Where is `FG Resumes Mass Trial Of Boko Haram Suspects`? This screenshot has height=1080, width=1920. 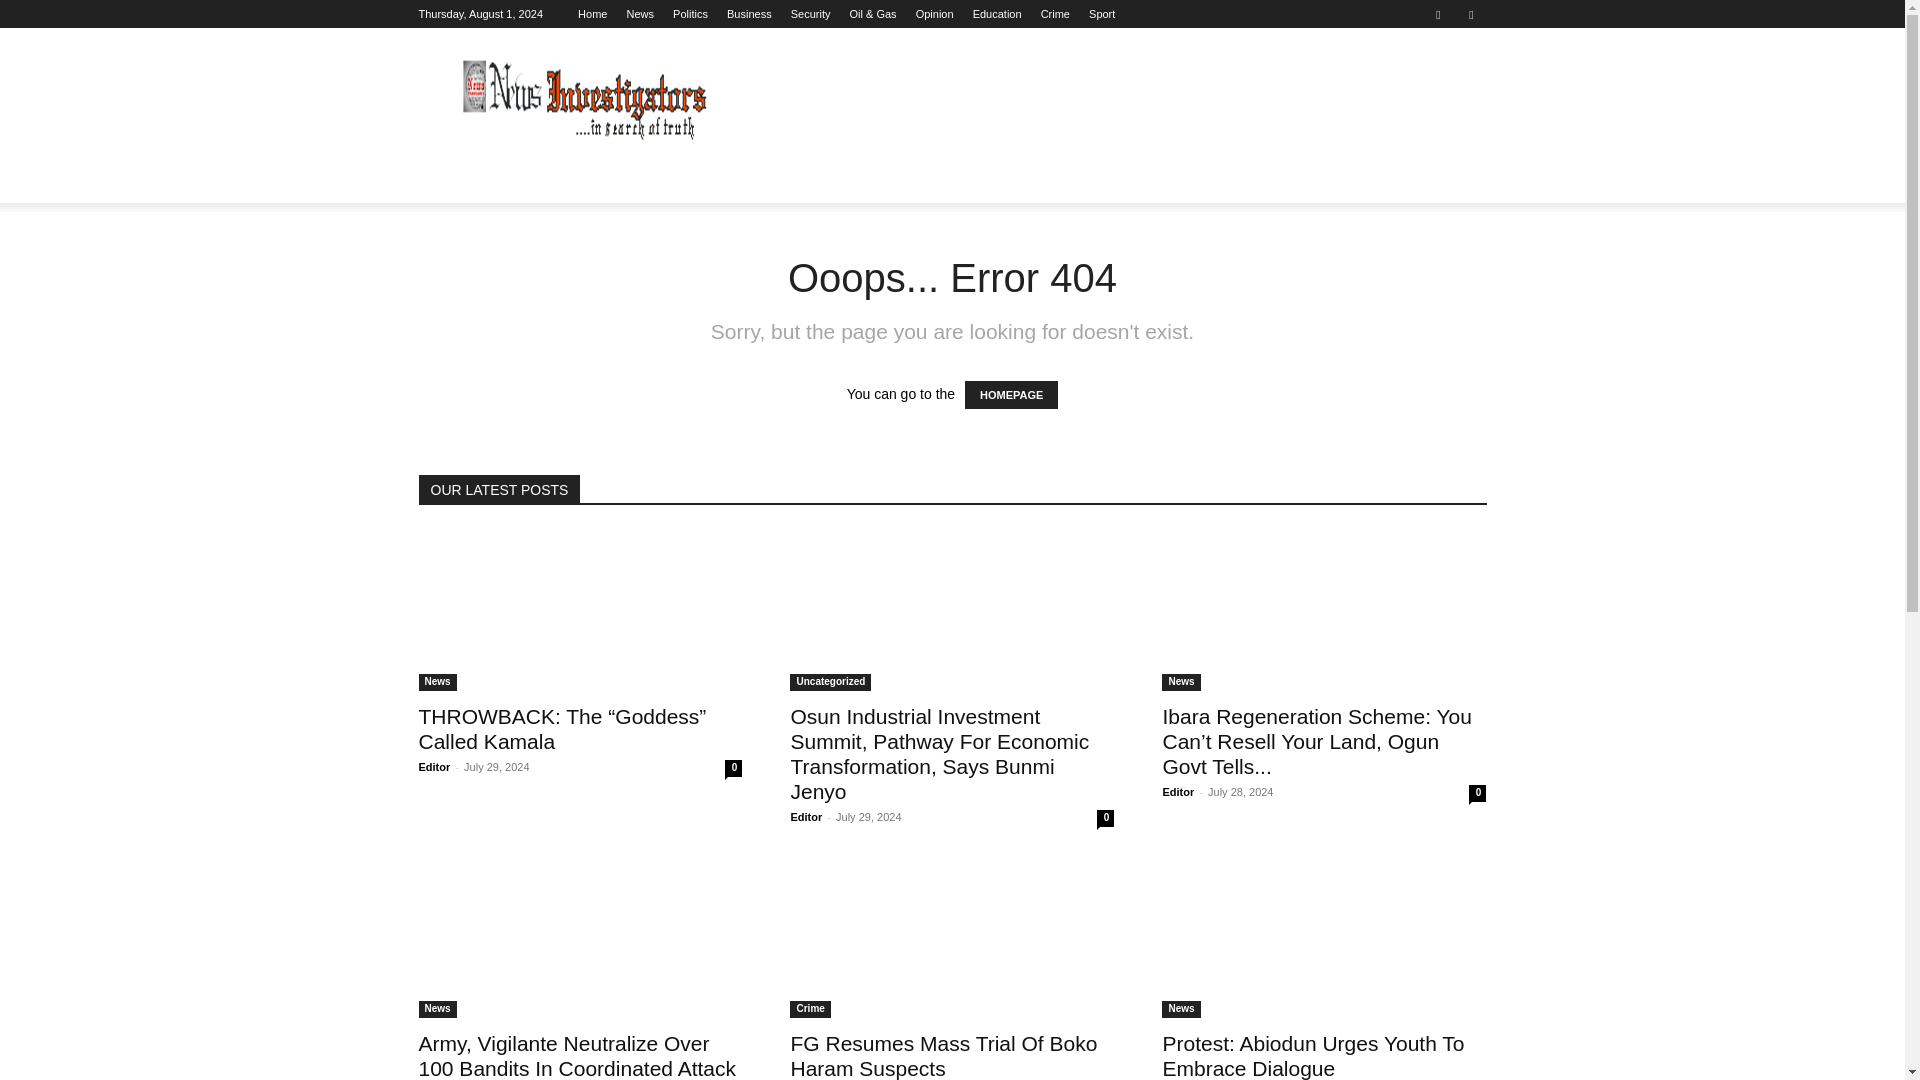 FG Resumes Mass Trial Of Boko Haram Suspects is located at coordinates (951, 938).